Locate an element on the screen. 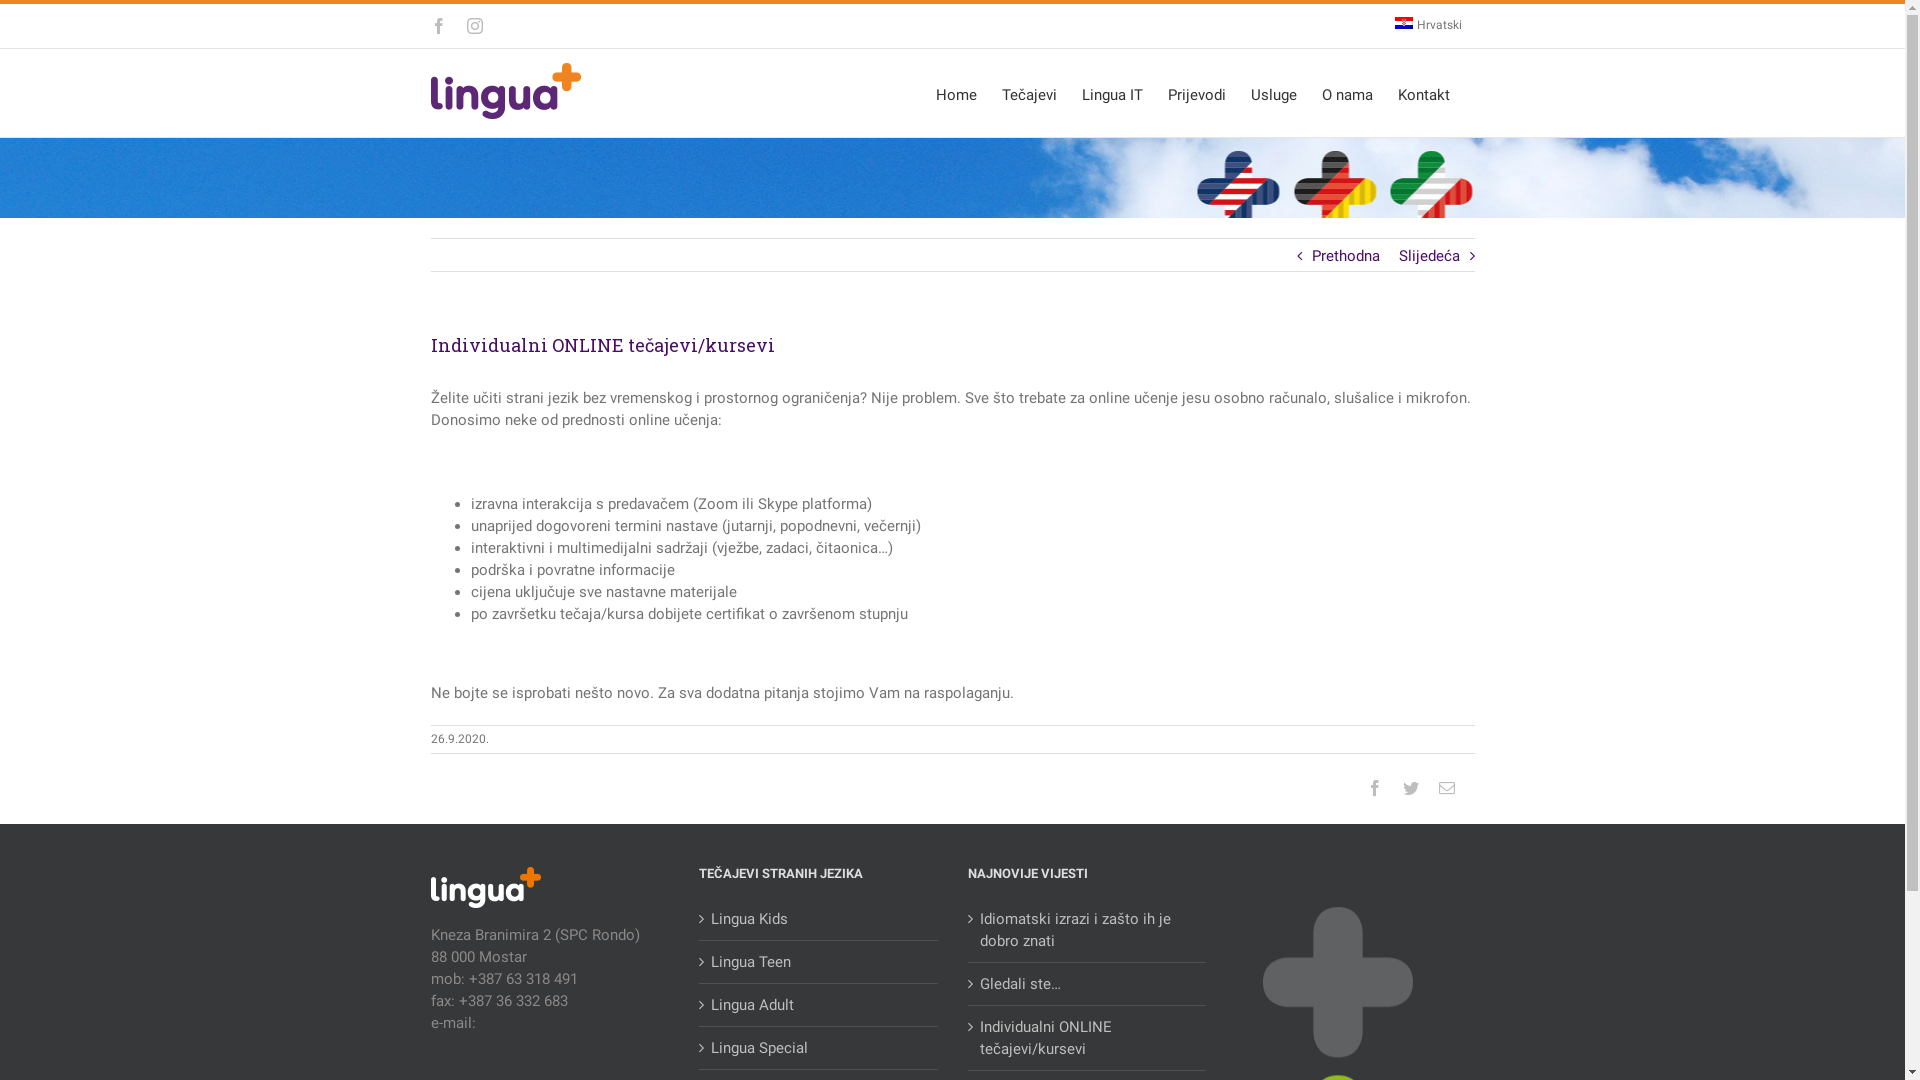 The image size is (1920, 1080). Lingua Special is located at coordinates (820, 1048).